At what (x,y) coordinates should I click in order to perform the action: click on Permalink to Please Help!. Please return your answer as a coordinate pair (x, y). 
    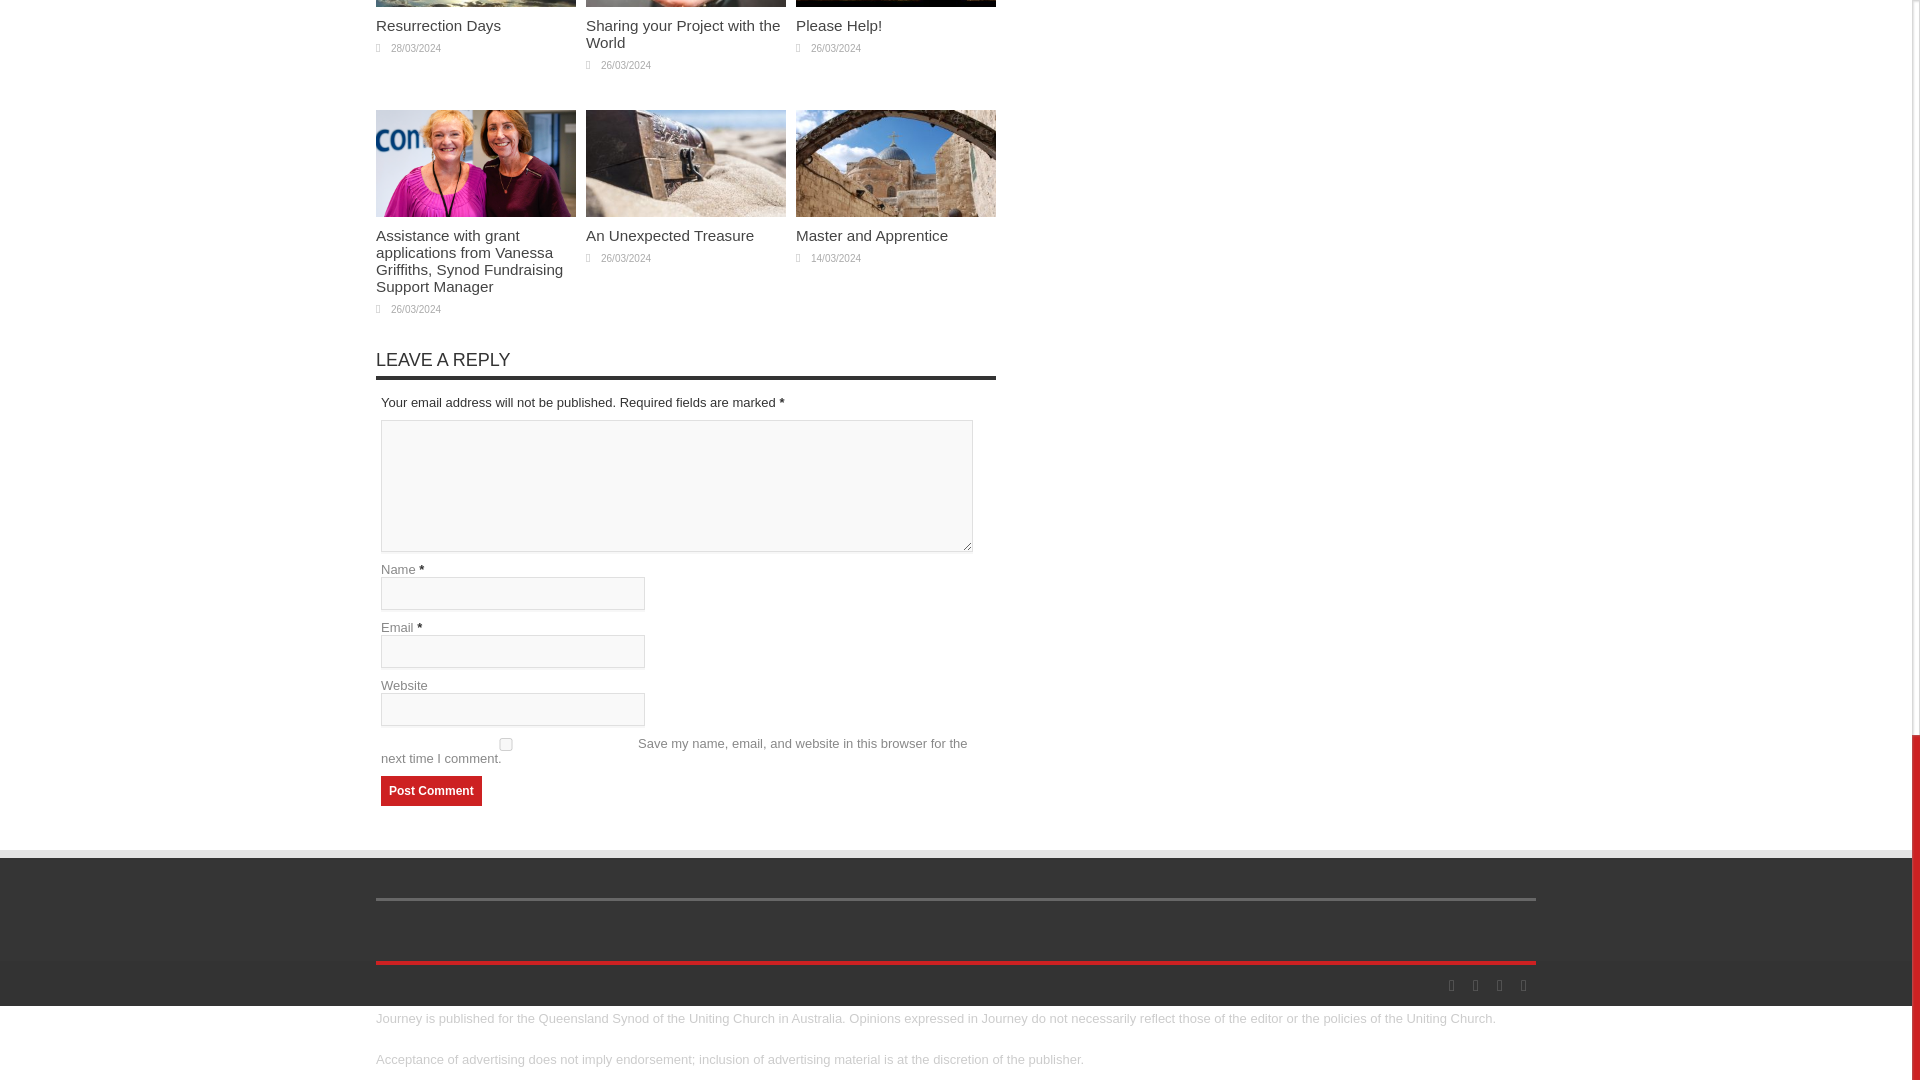
    Looking at the image, I should click on (896, 4).